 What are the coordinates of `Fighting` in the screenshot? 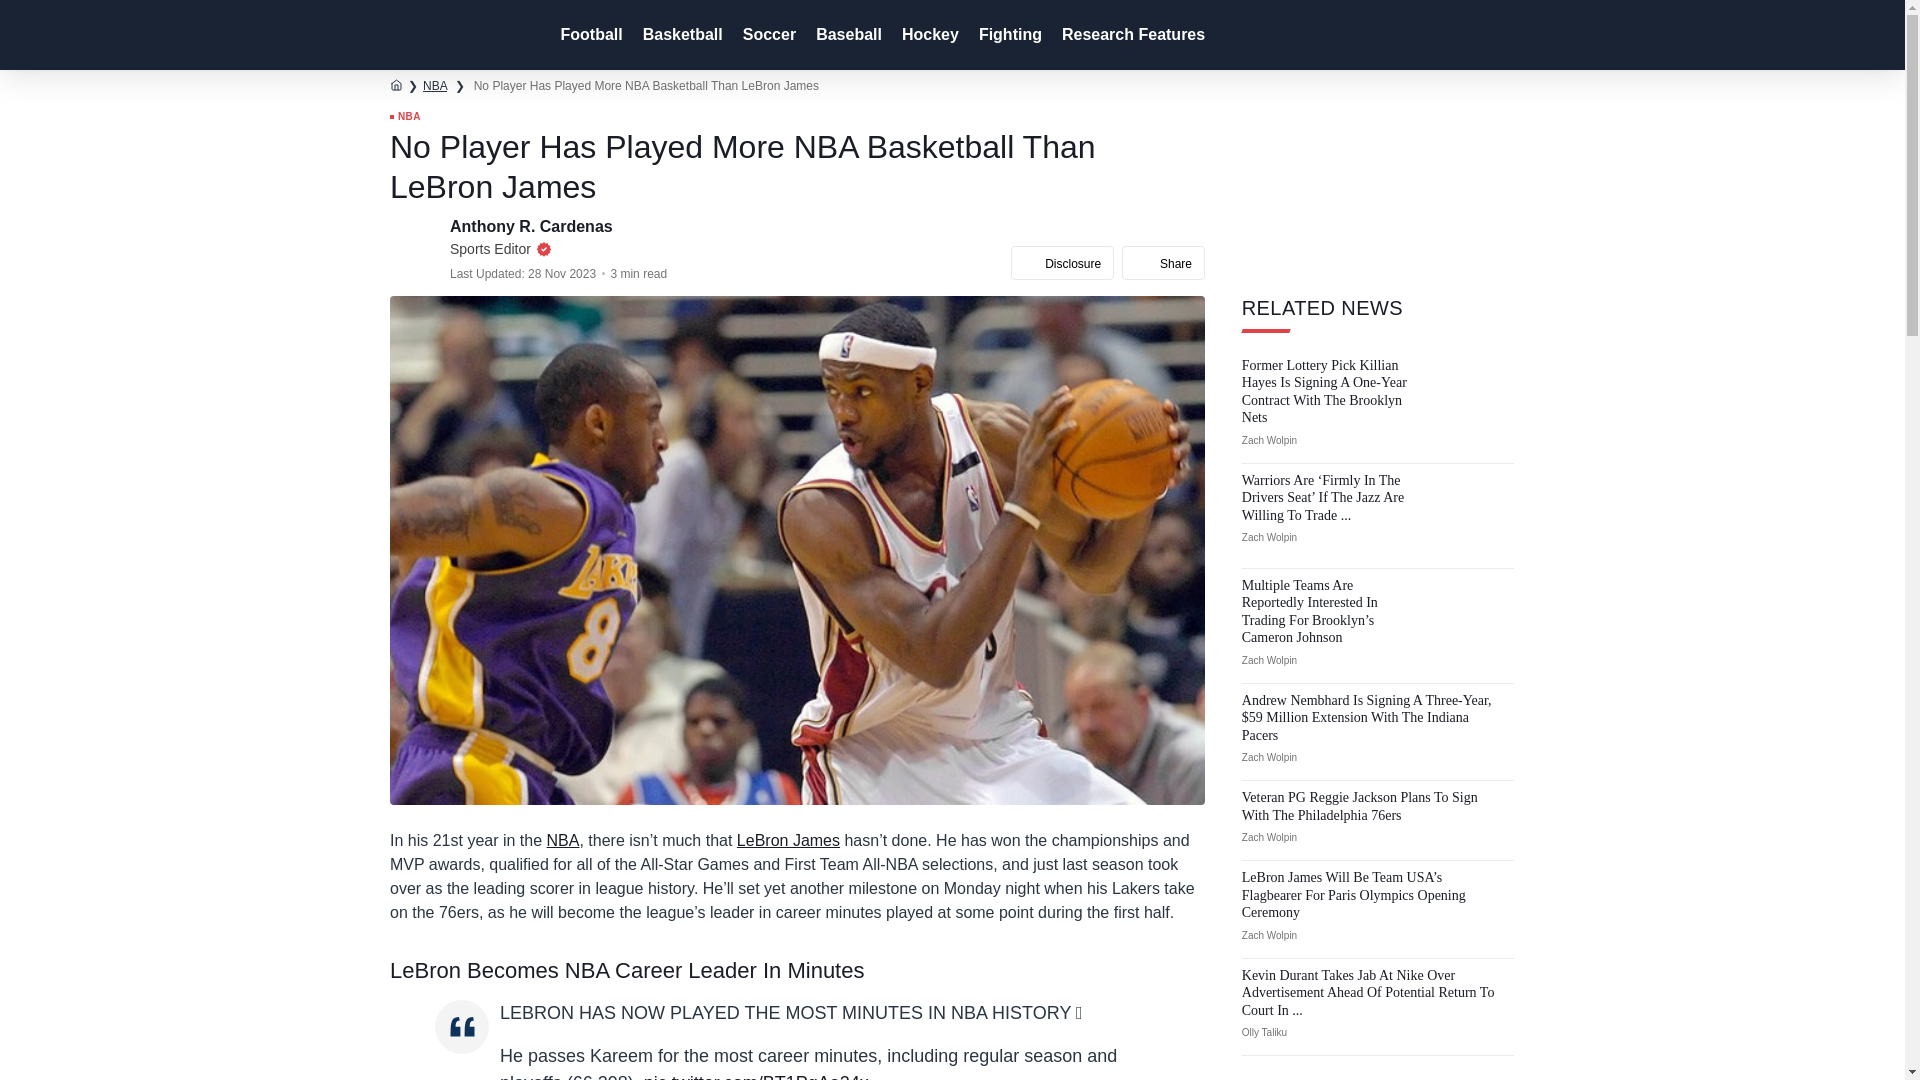 It's located at (1008, 35).